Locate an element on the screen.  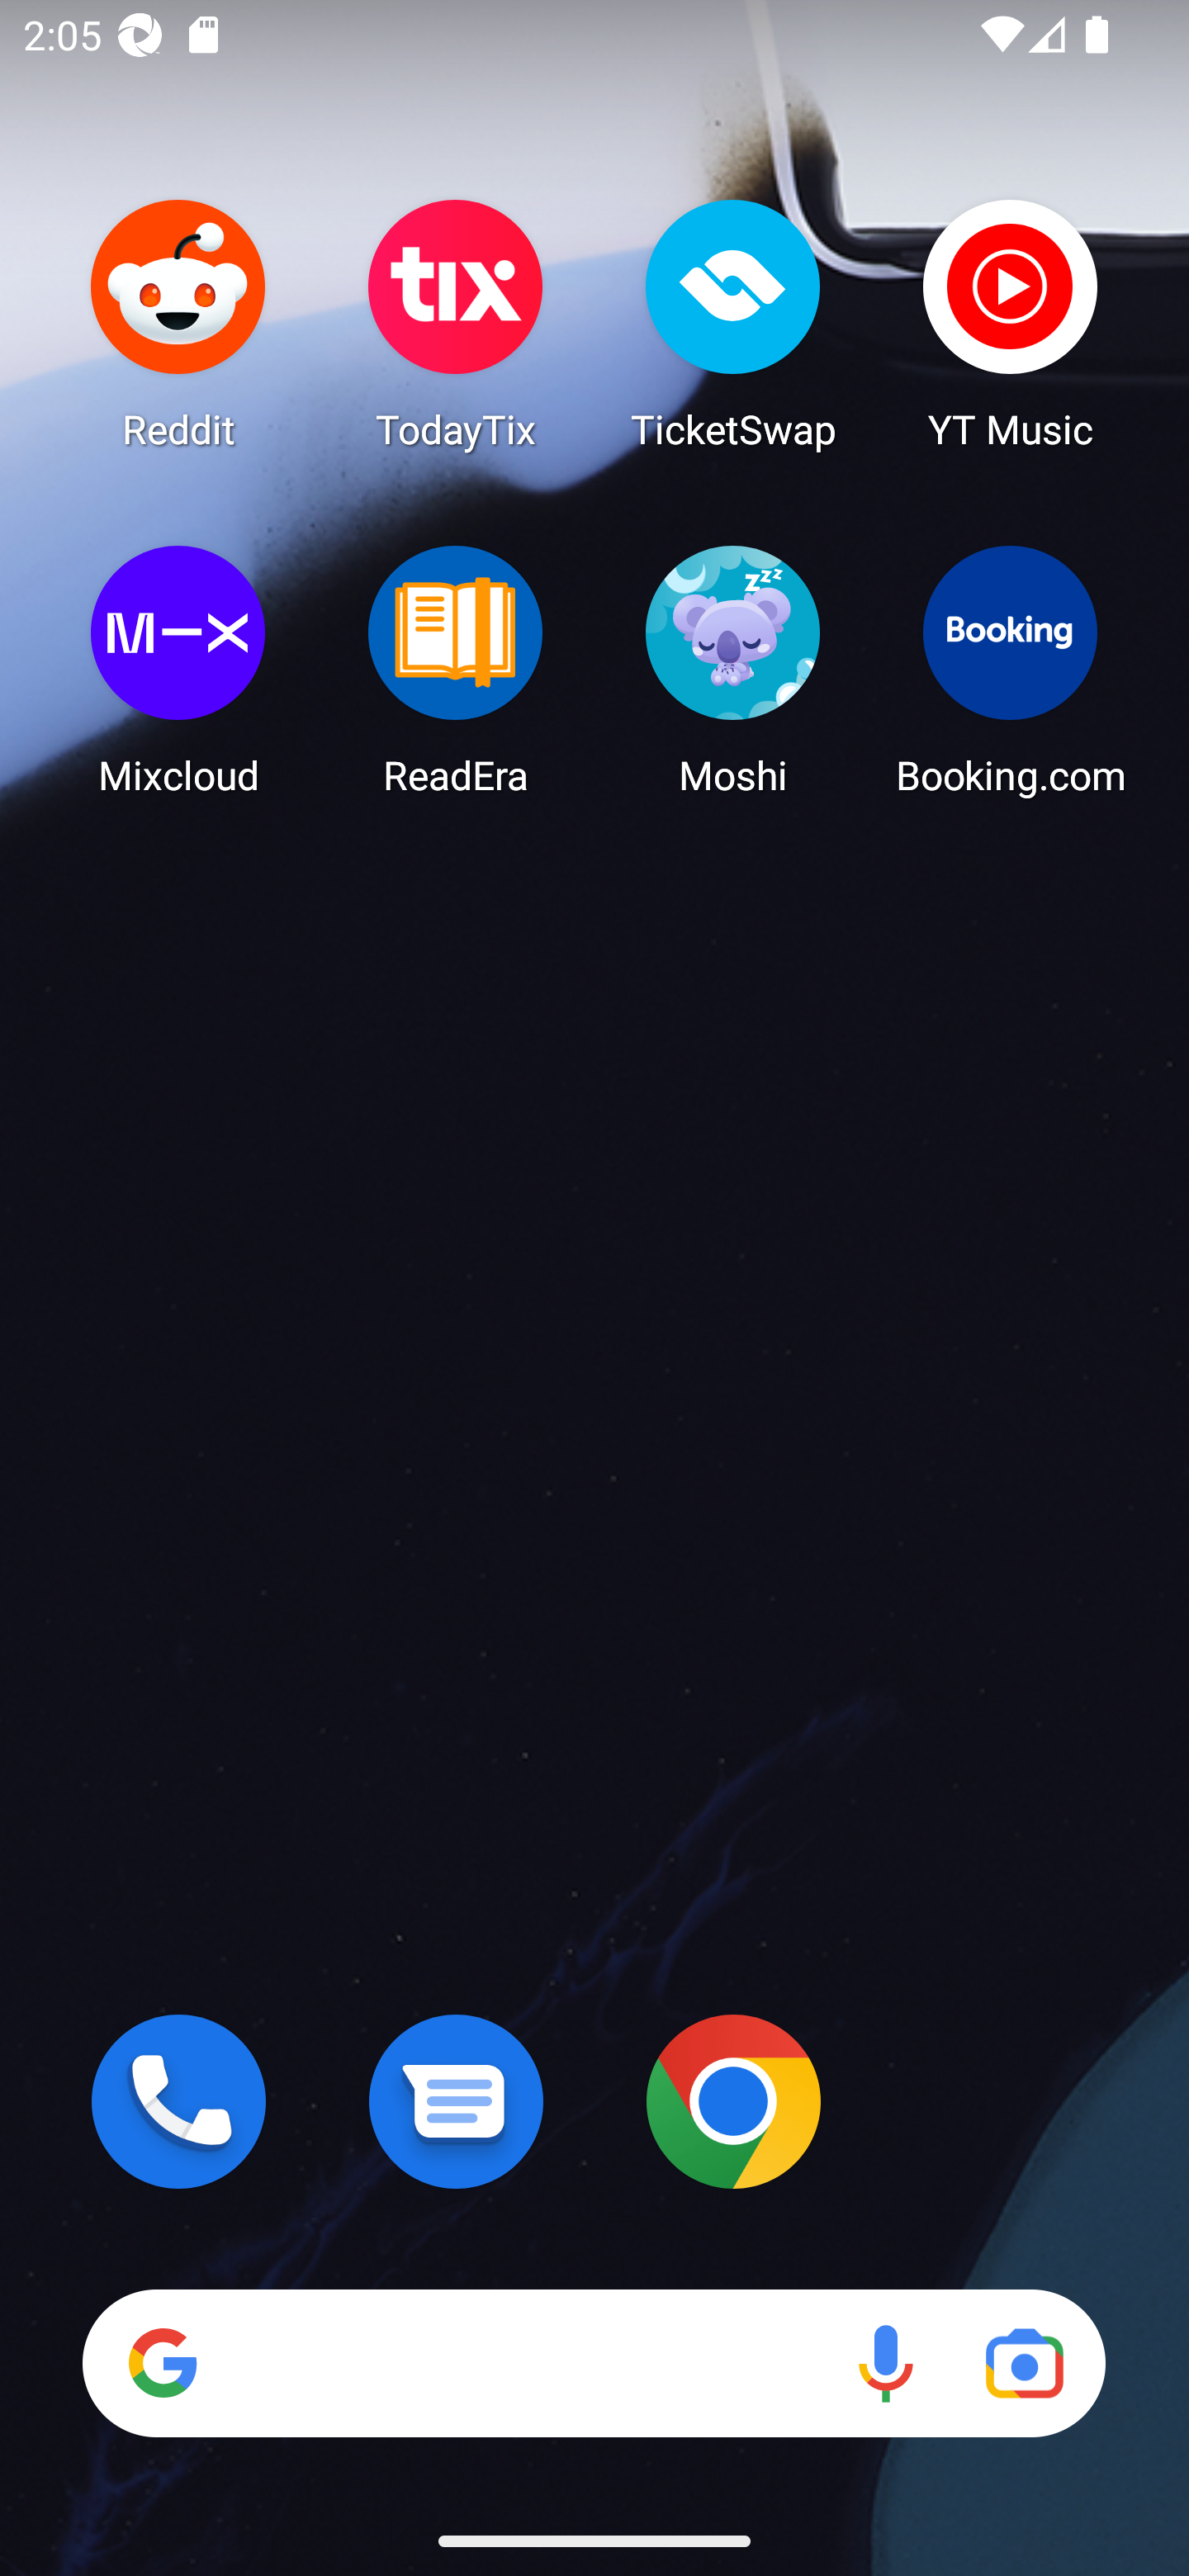
Booking.com is located at coordinates (1011, 670).